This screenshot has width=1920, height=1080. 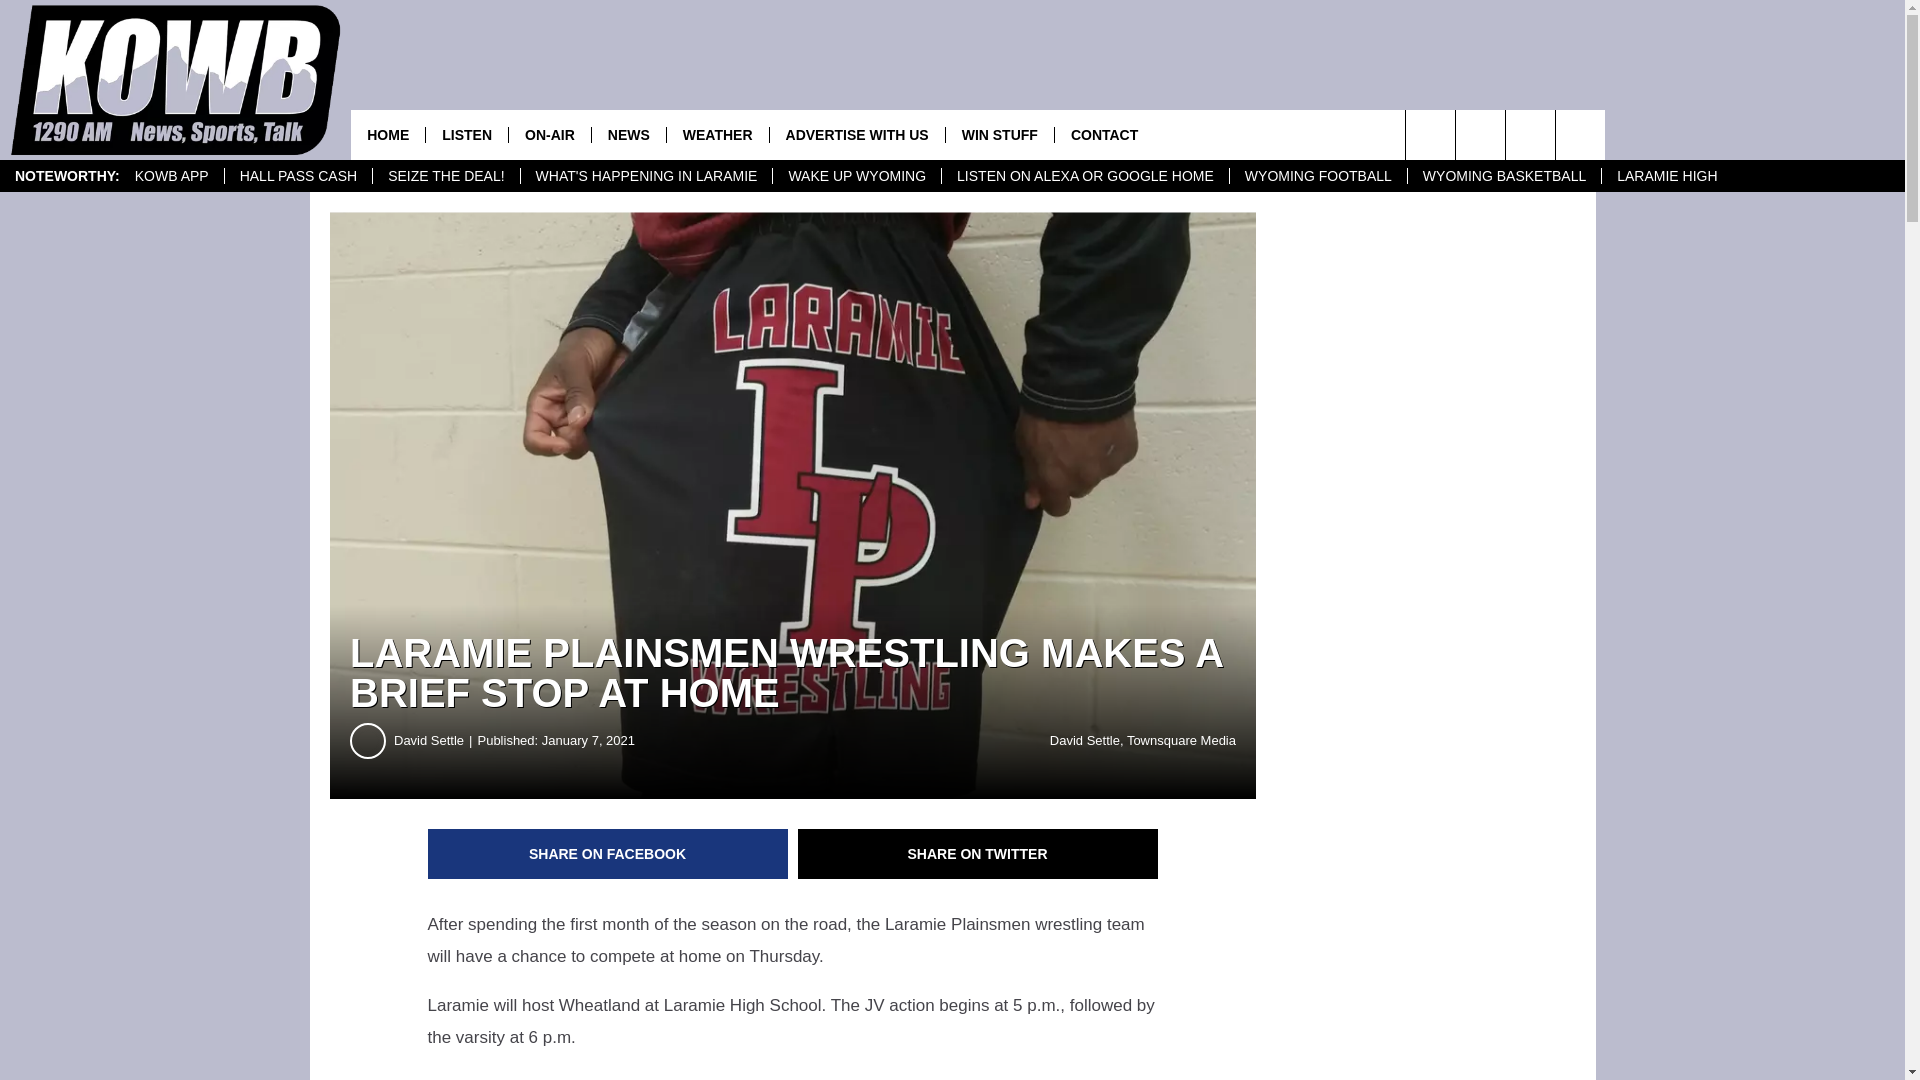 What do you see at coordinates (856, 176) in the screenshot?
I see `WAKE UP WYOMING` at bounding box center [856, 176].